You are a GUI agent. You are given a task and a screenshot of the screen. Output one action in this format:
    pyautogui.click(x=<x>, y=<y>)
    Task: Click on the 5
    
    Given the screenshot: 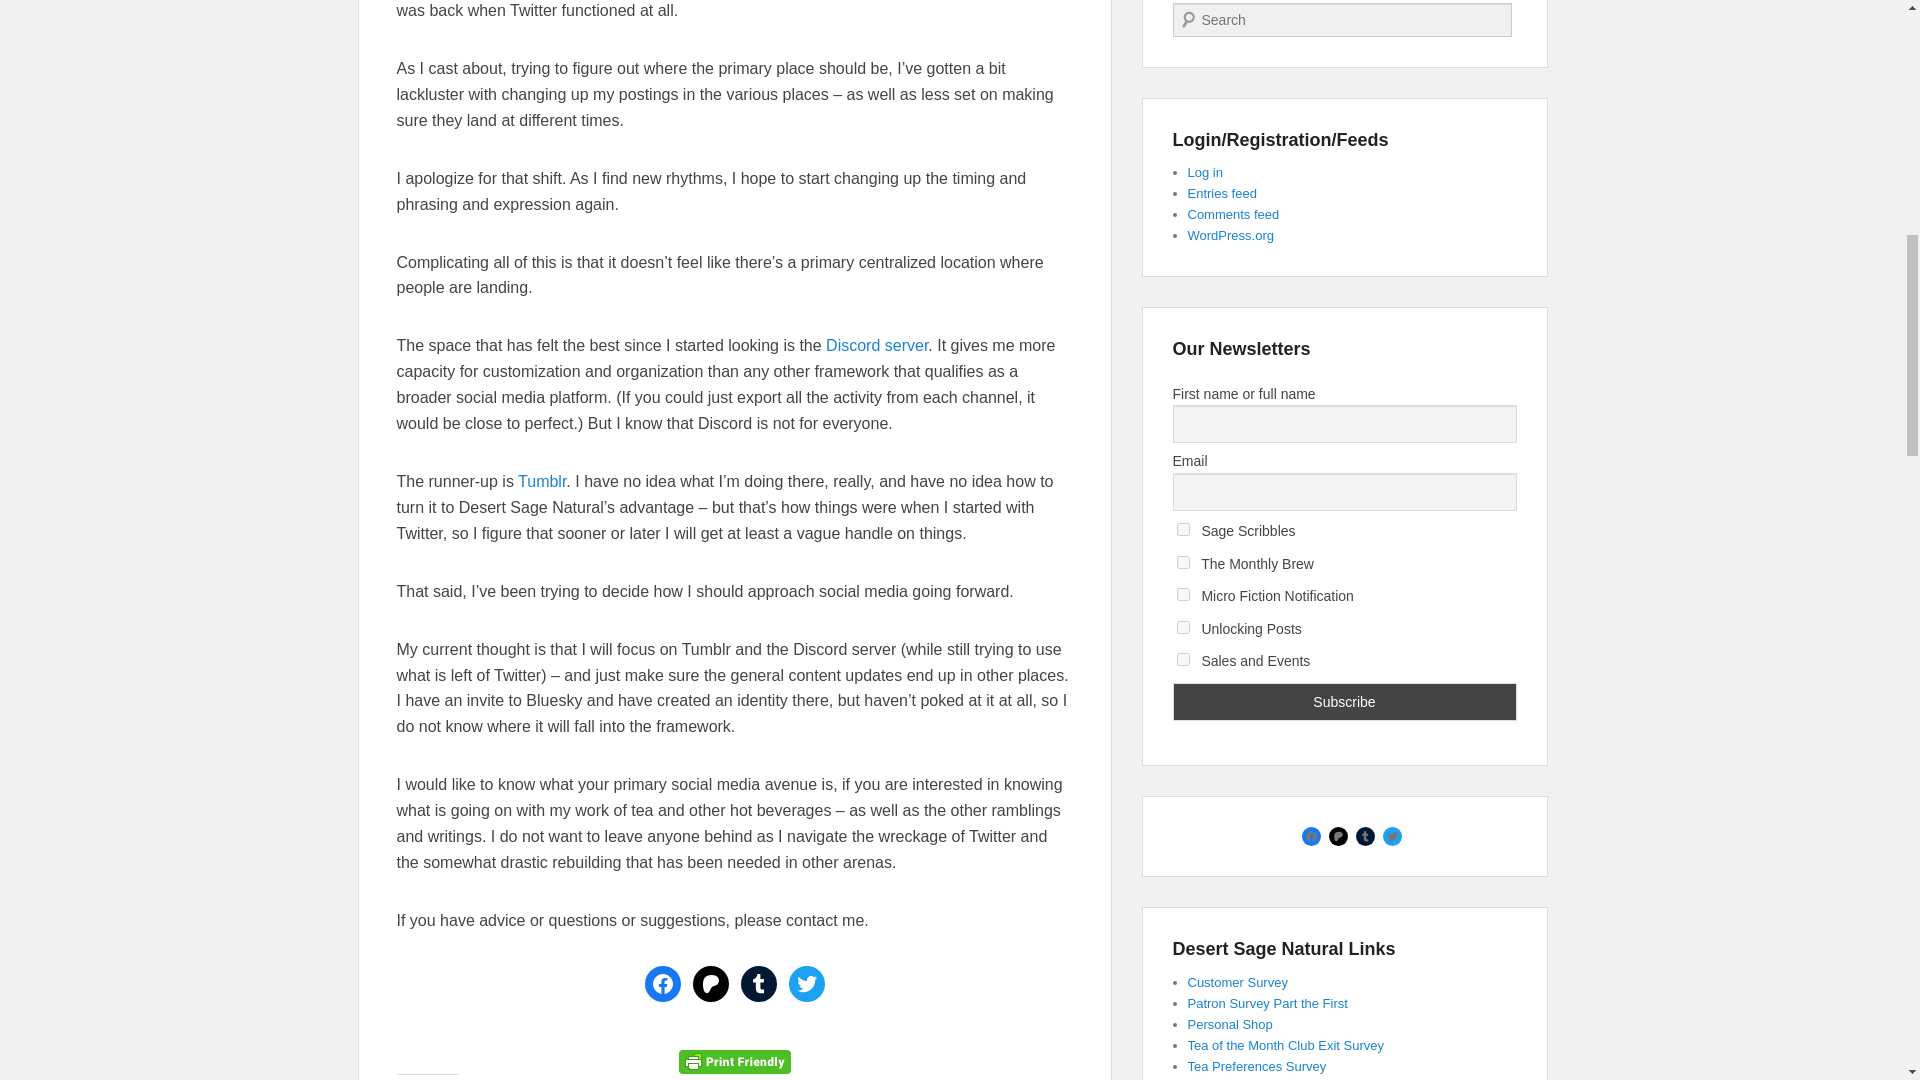 What is the action you would take?
    pyautogui.click(x=1182, y=660)
    